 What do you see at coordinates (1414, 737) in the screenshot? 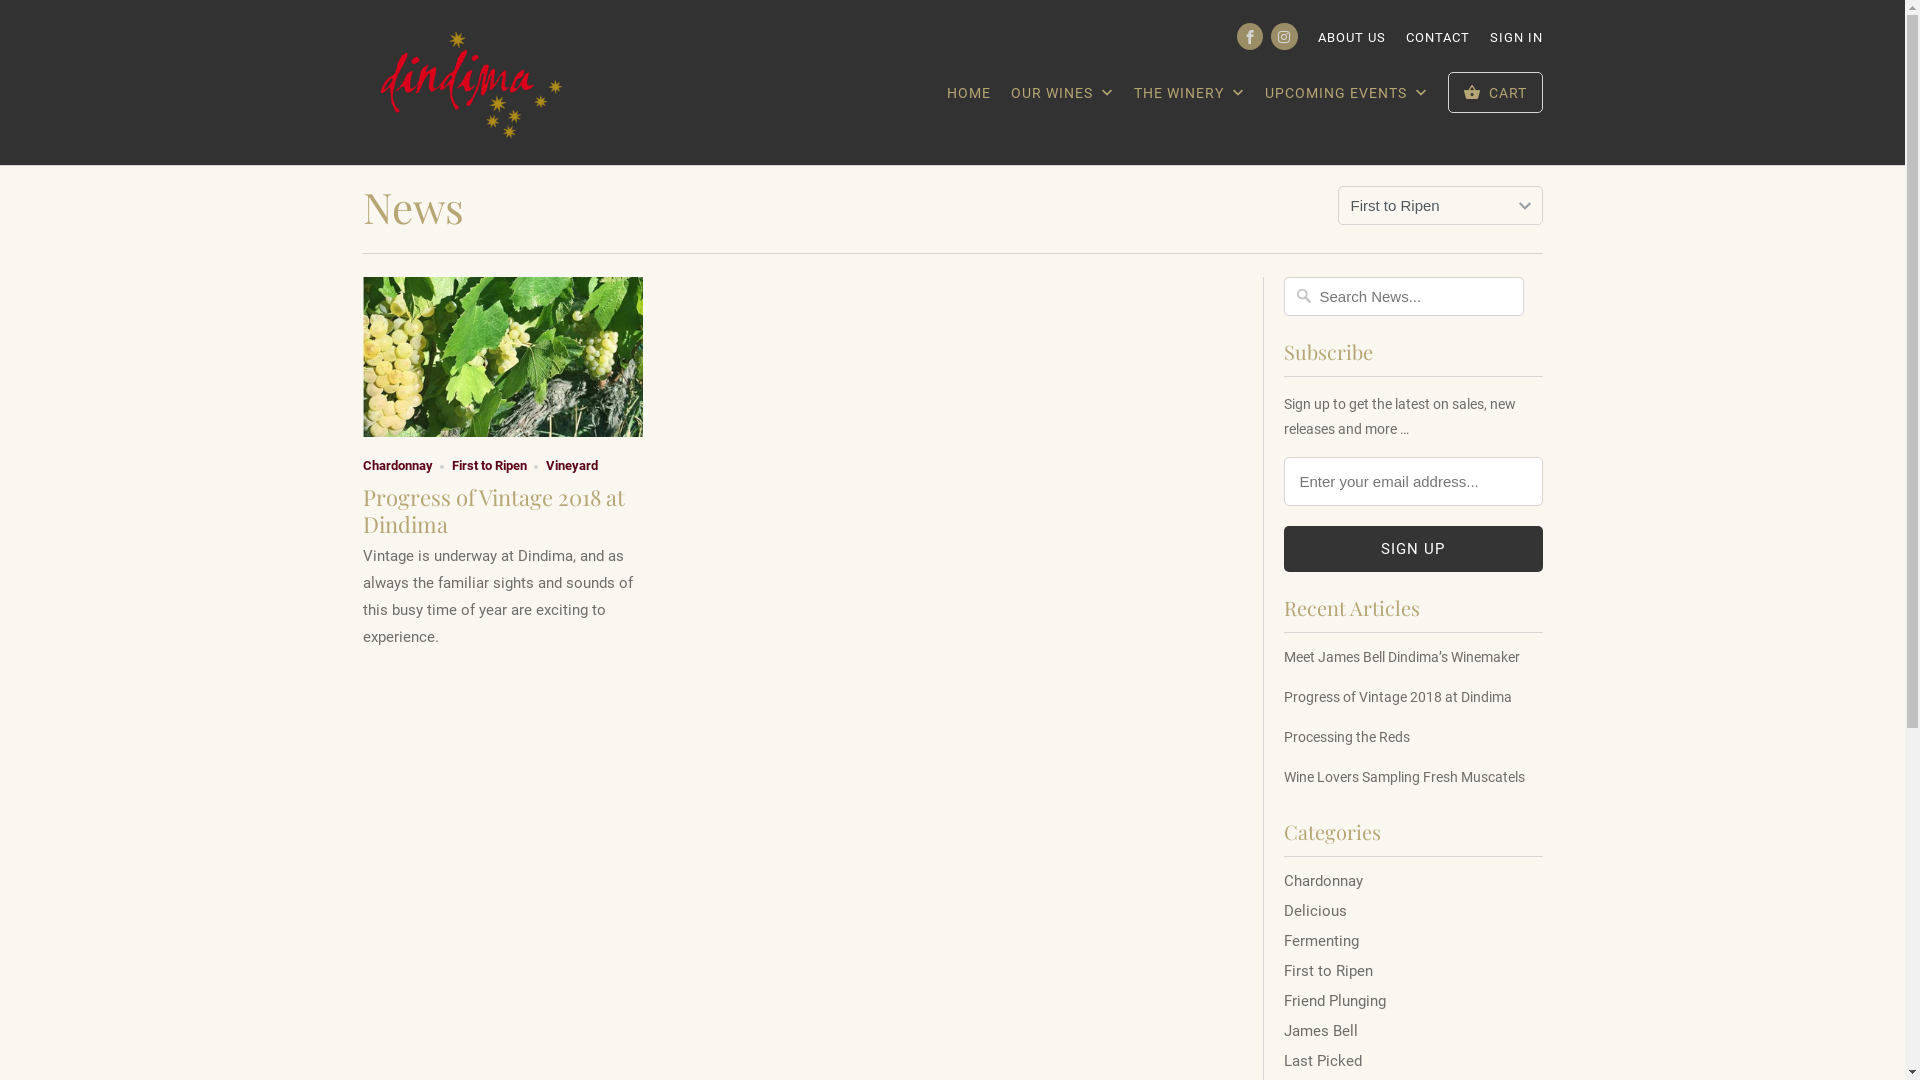
I see `Processing the Reds` at bounding box center [1414, 737].